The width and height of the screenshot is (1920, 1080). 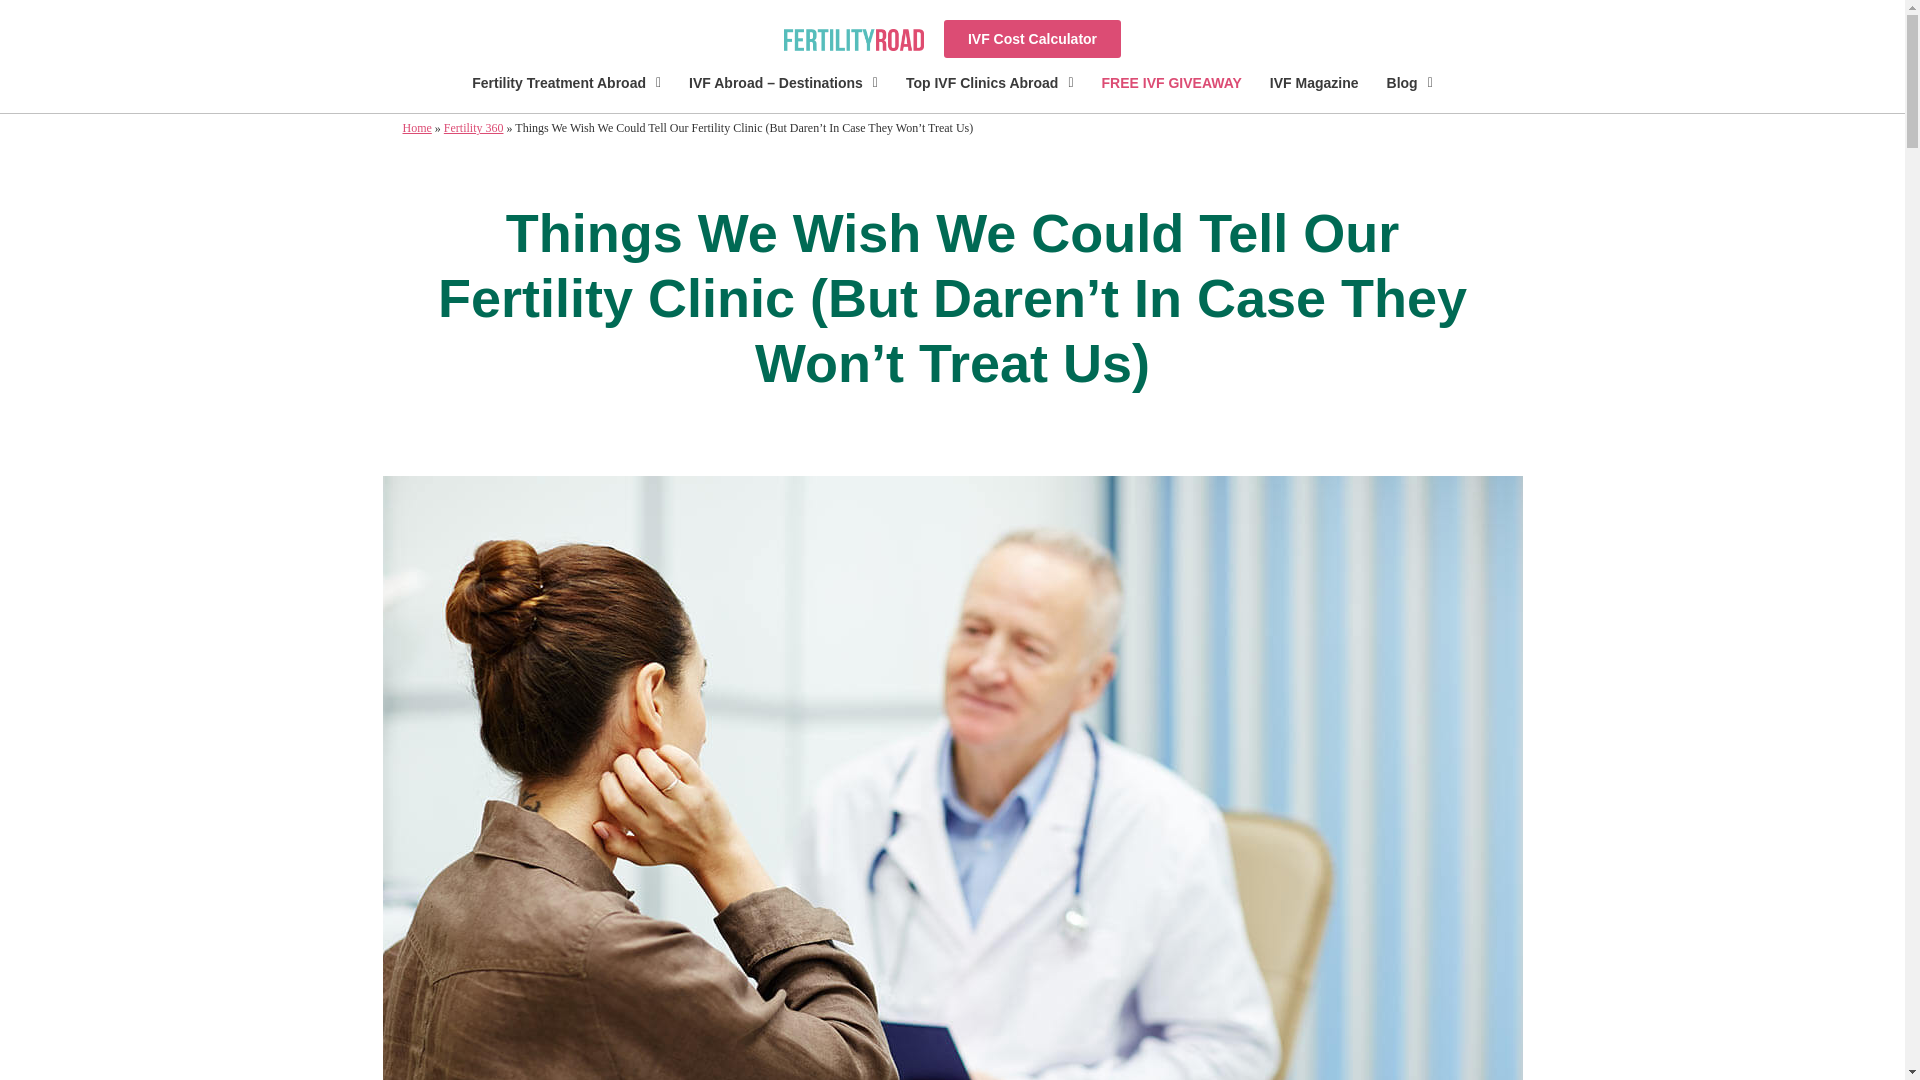 I want to click on Blog, so click(x=1410, y=83).